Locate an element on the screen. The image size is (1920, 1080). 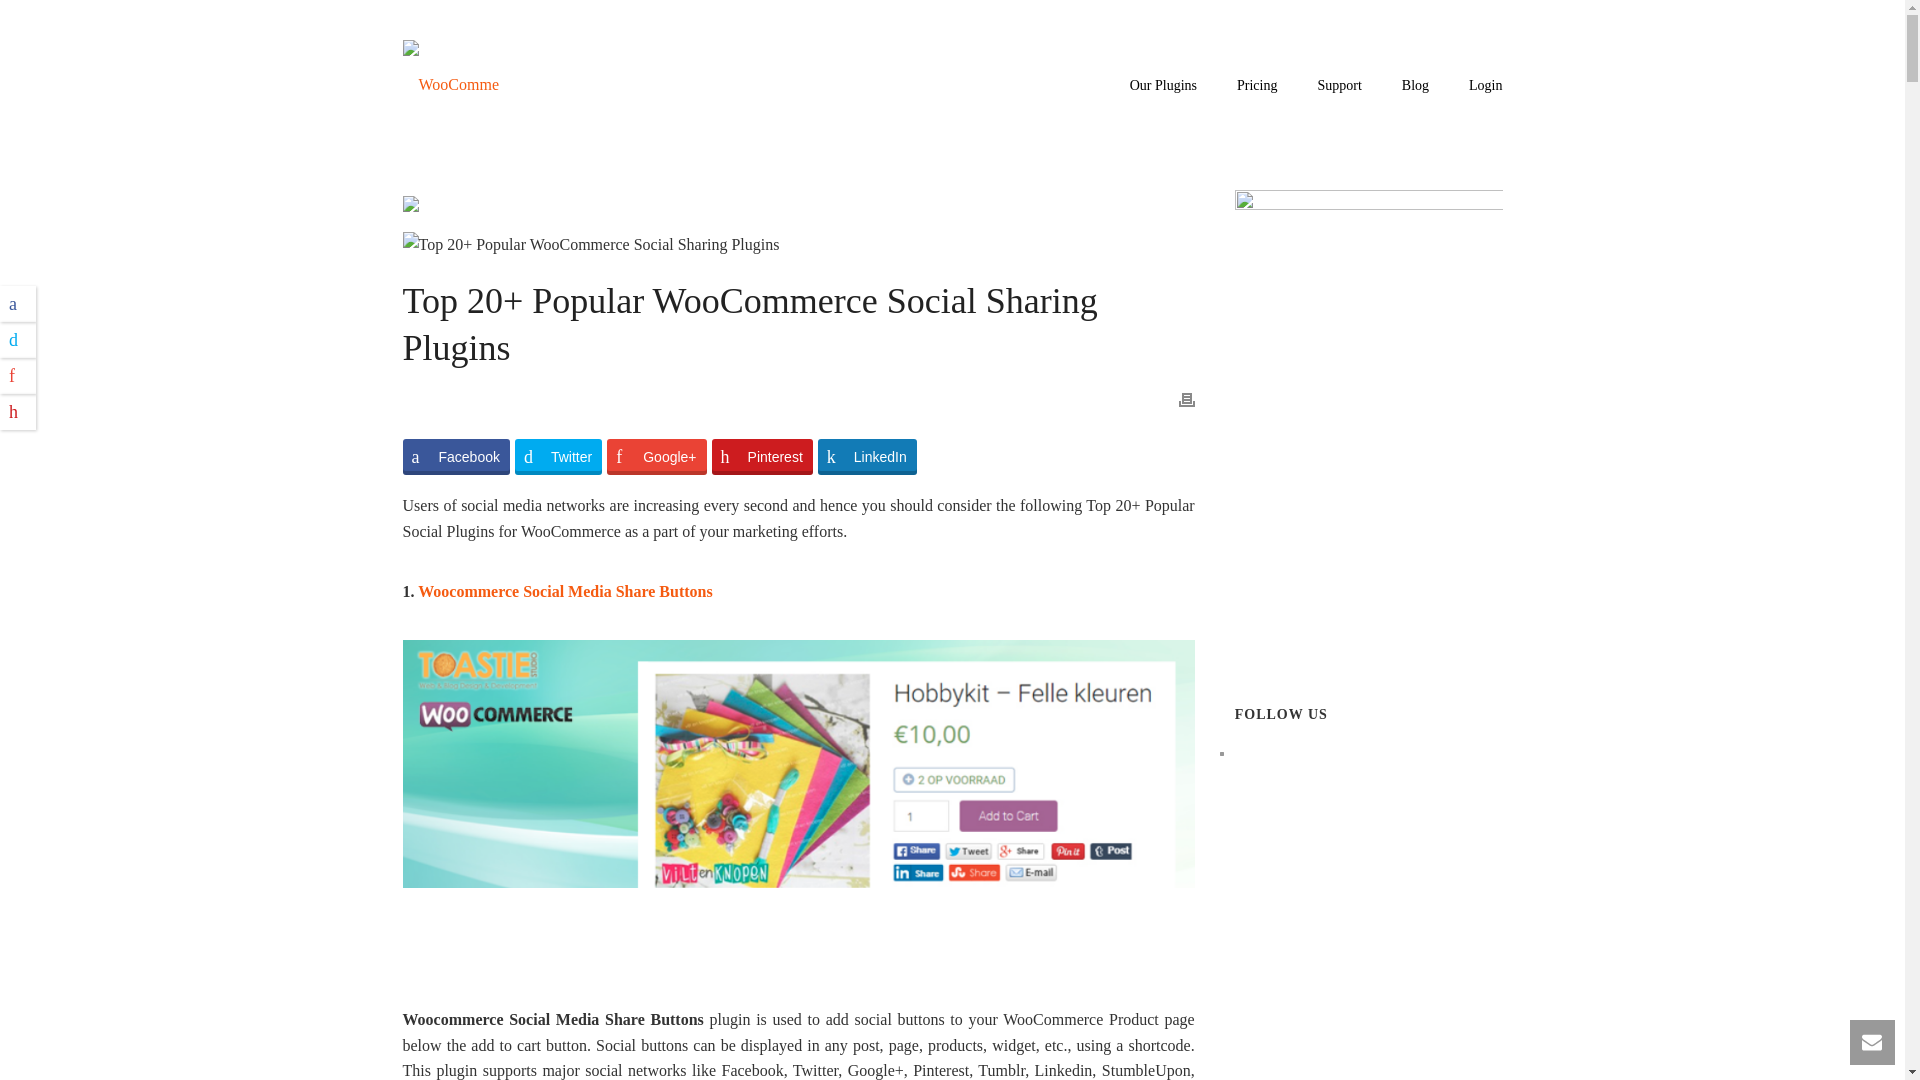
Twitter is located at coordinates (558, 456).